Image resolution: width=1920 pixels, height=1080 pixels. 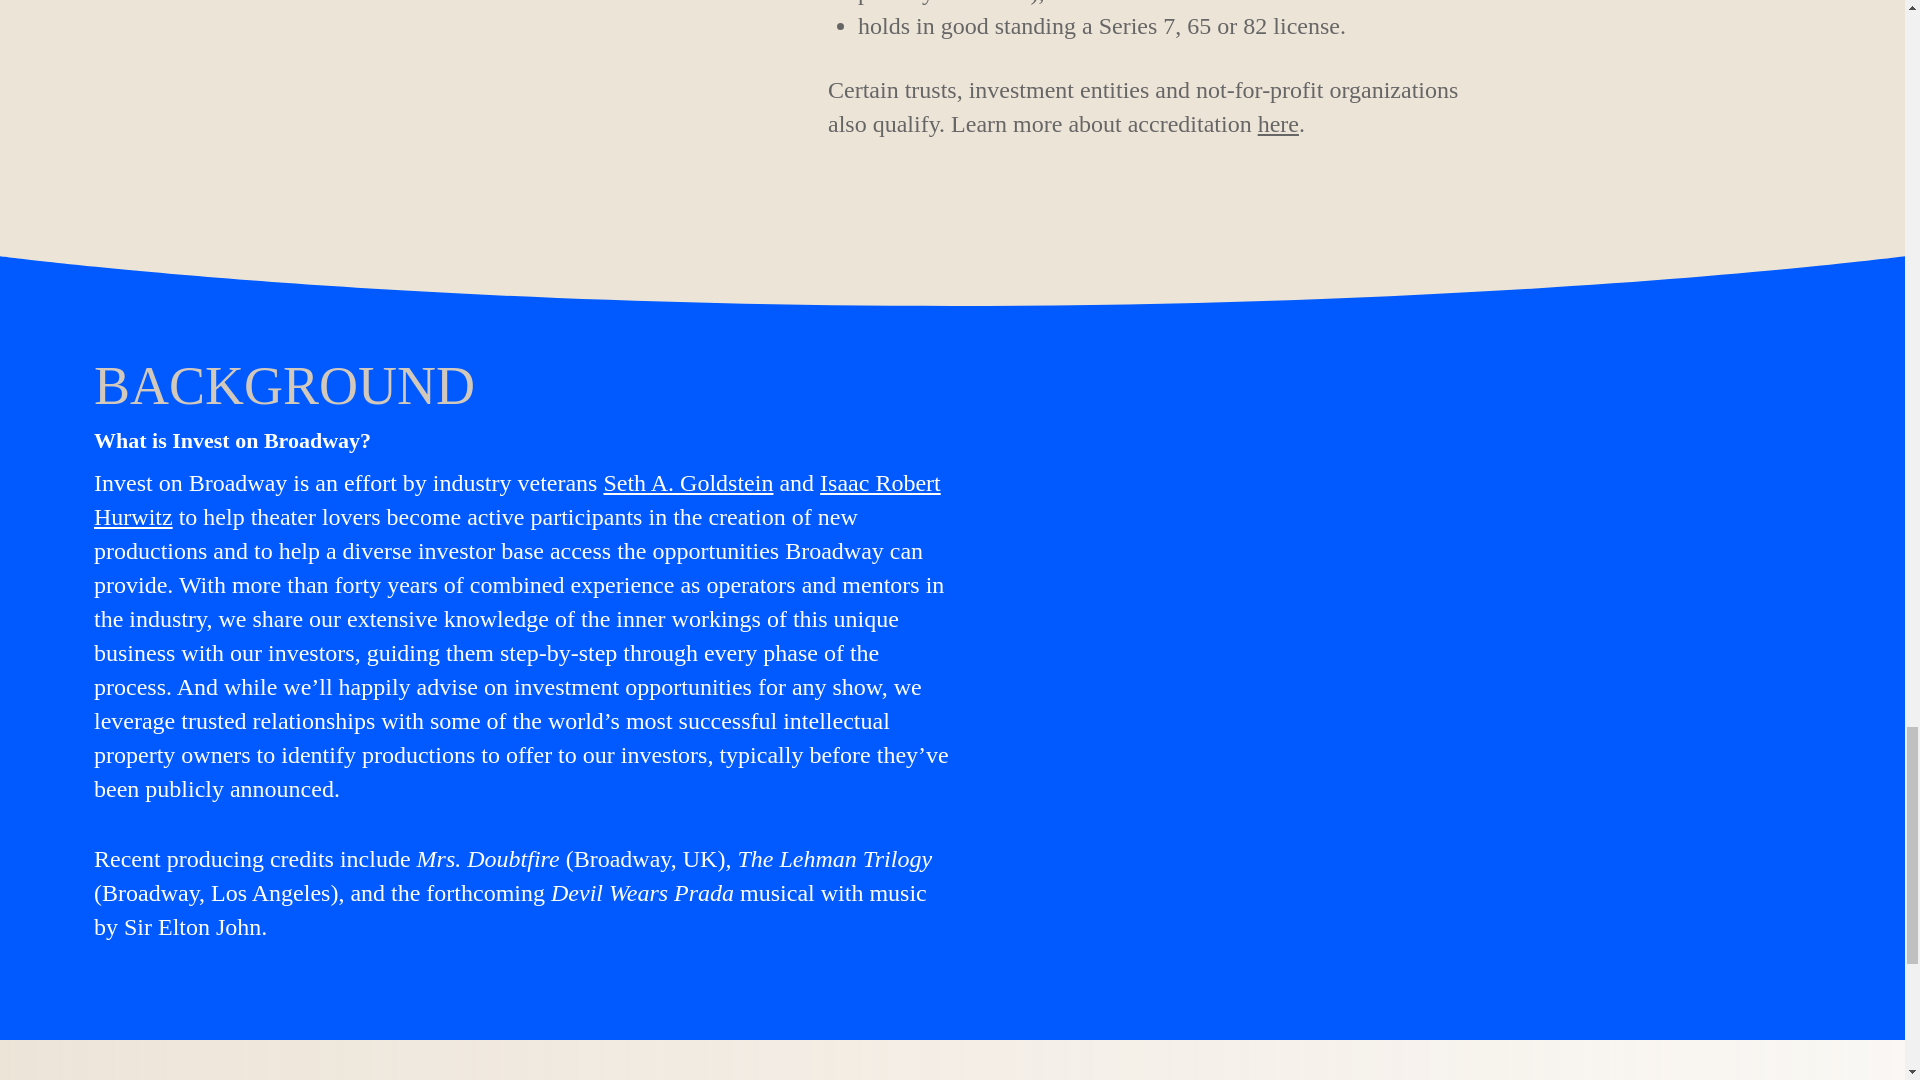 What do you see at coordinates (517, 500) in the screenshot?
I see `Isaac Robert Hurwitz` at bounding box center [517, 500].